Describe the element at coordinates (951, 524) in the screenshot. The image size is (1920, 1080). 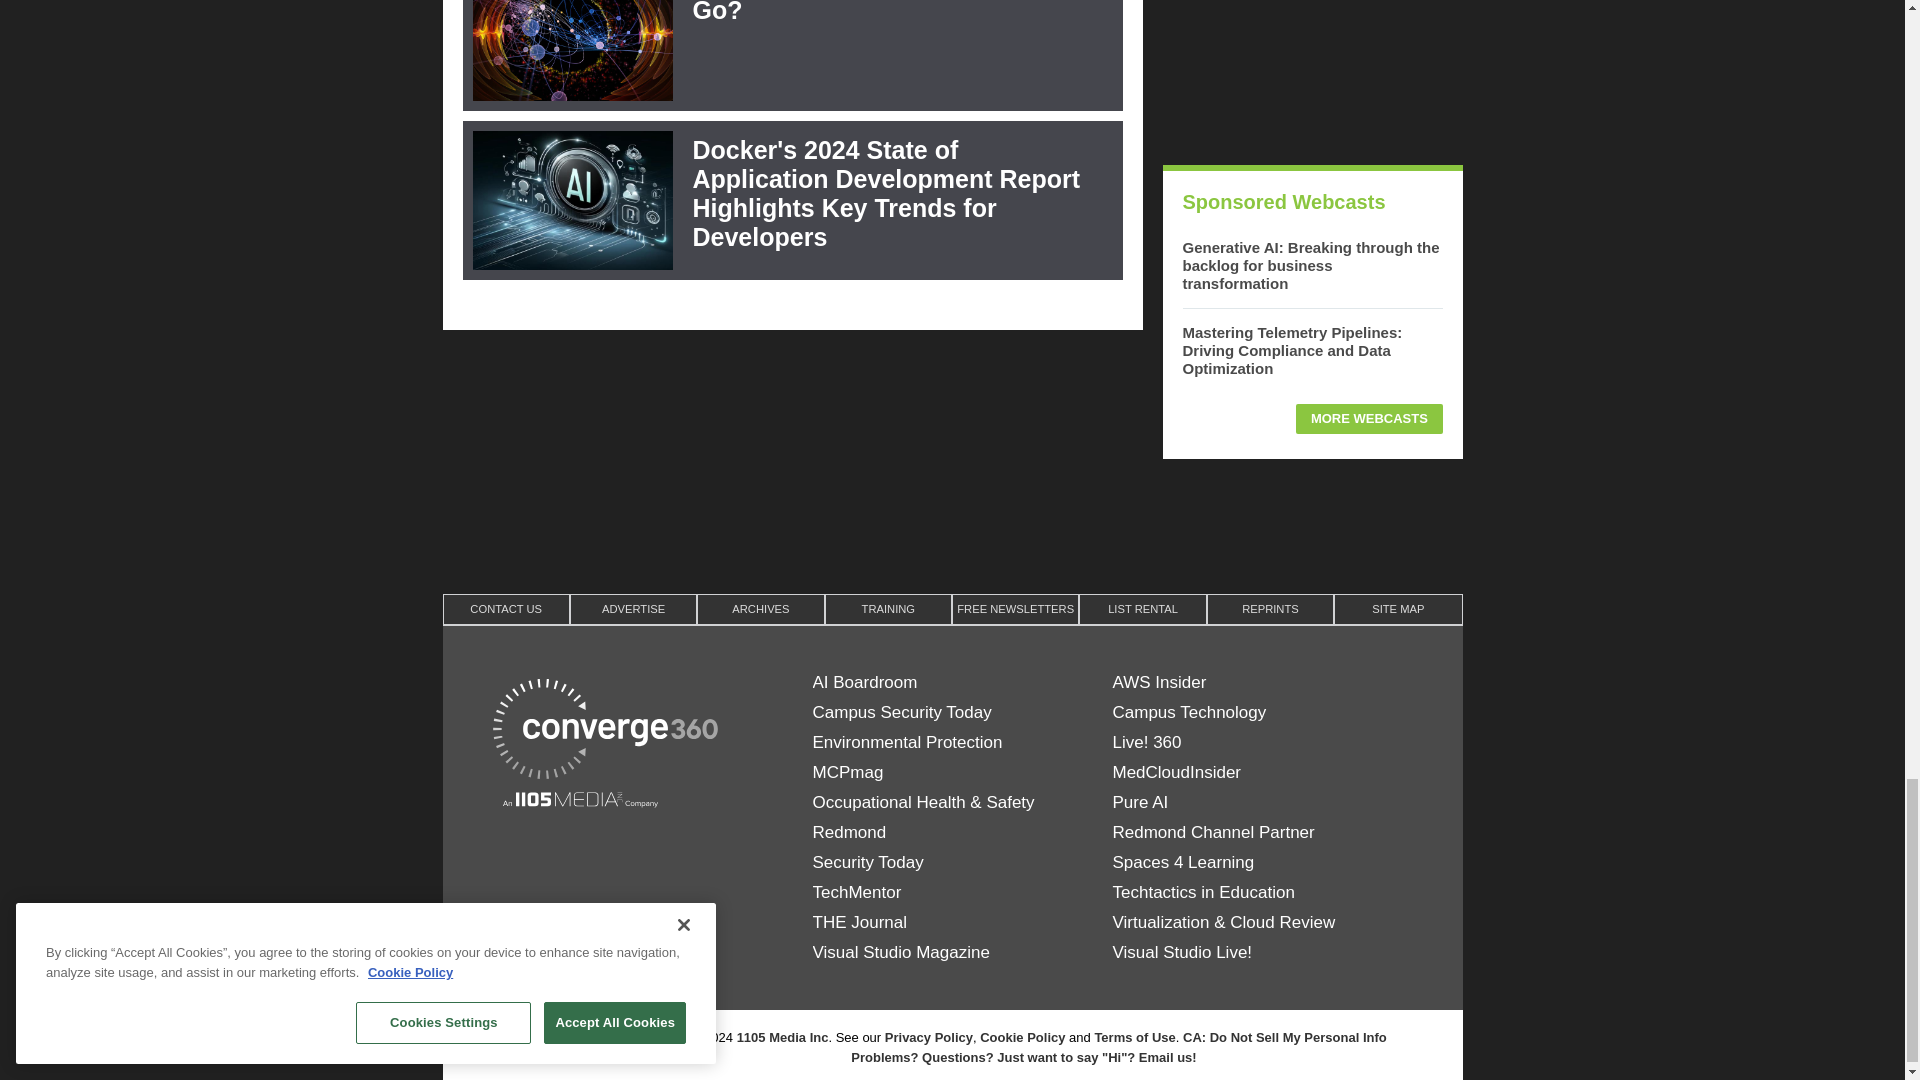
I see `3rd party ad content` at that location.